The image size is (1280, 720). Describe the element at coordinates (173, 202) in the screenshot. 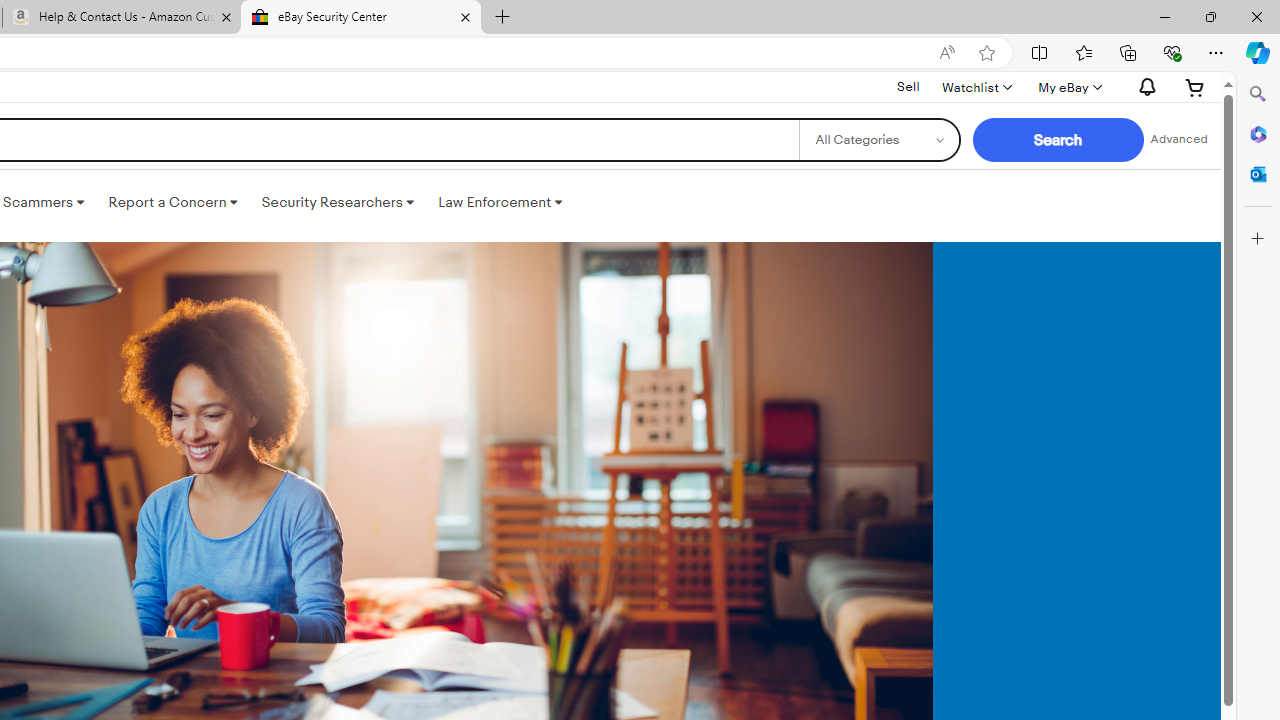

I see `Report a Concern ` at that location.